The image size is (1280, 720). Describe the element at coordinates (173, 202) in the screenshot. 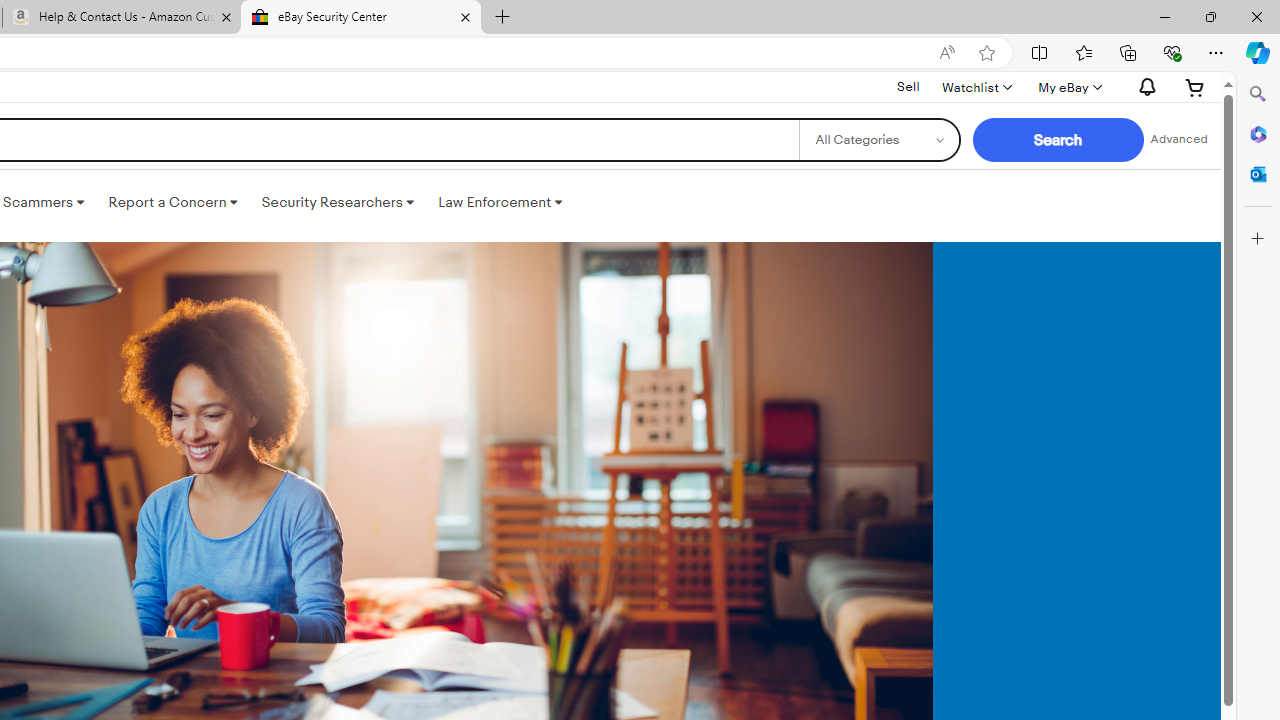

I see `Report a Concern ` at that location.